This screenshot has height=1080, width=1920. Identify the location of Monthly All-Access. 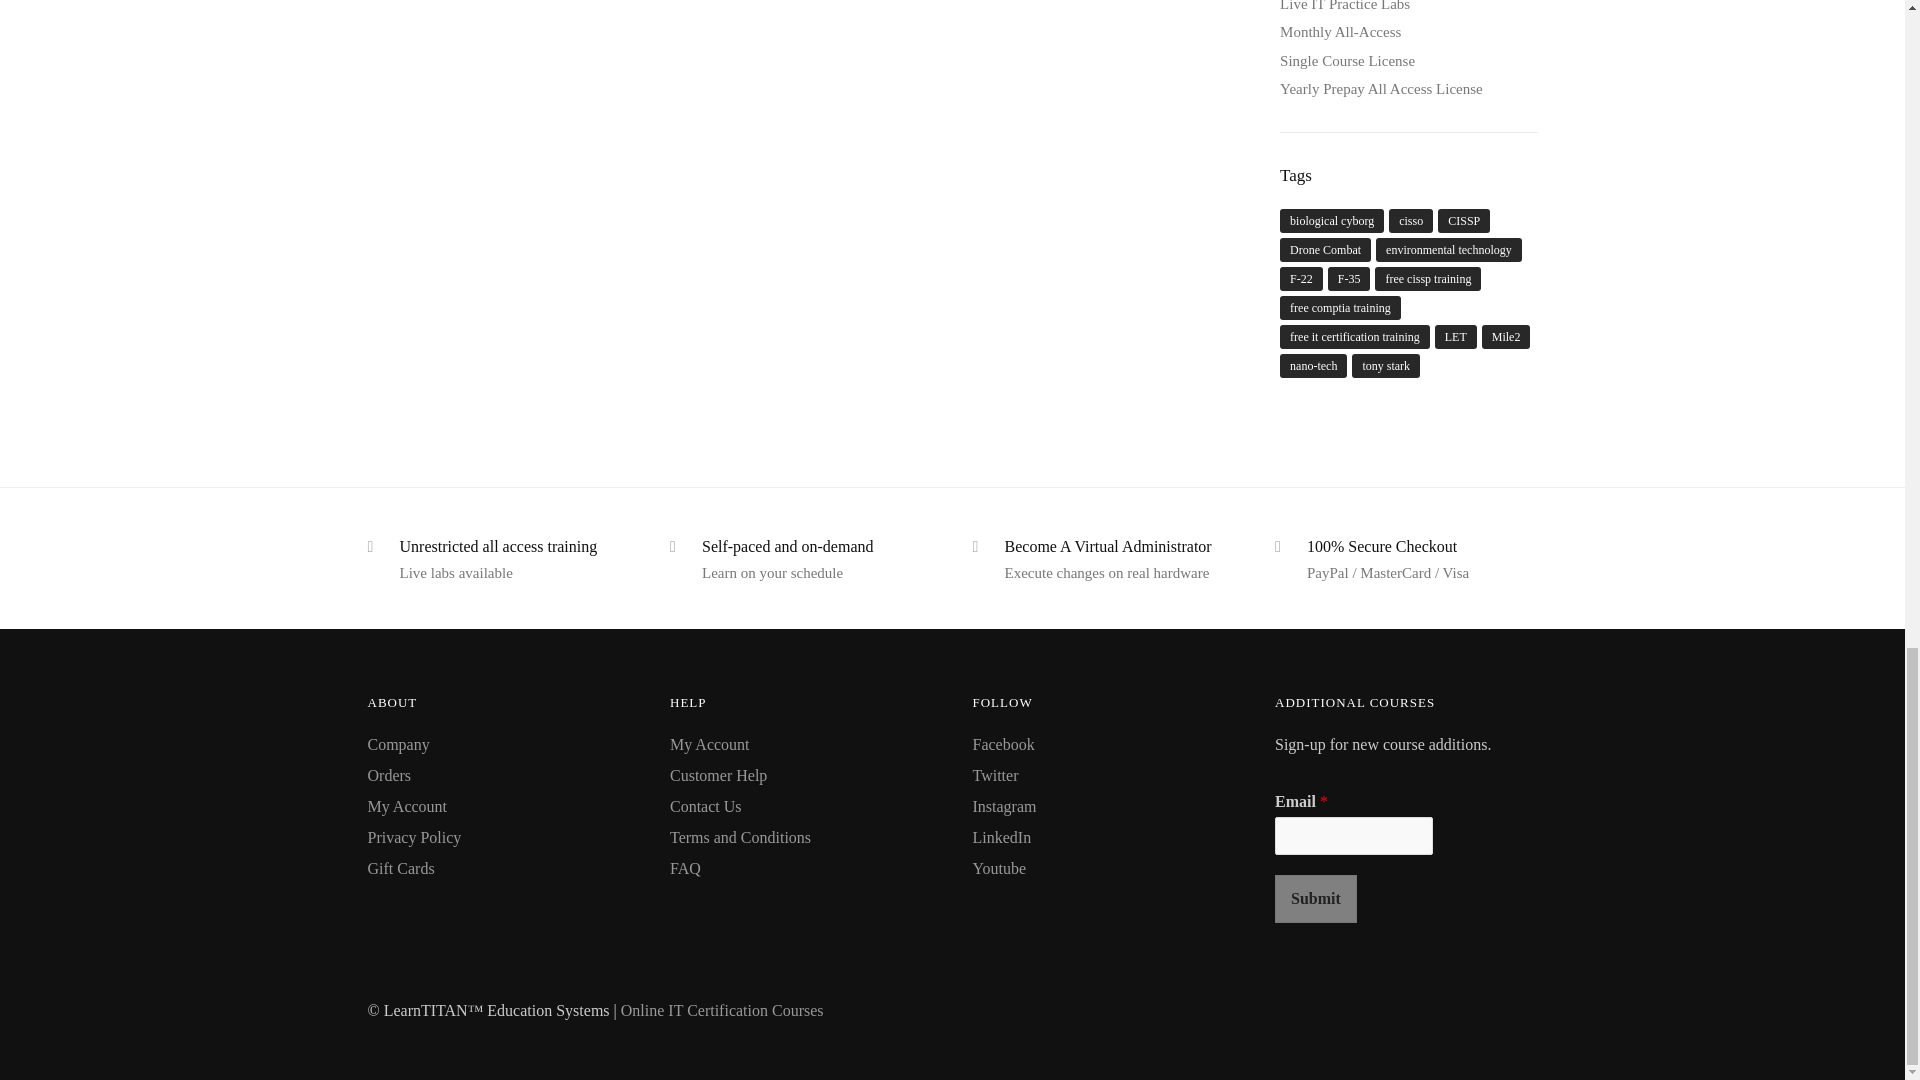
(1340, 31).